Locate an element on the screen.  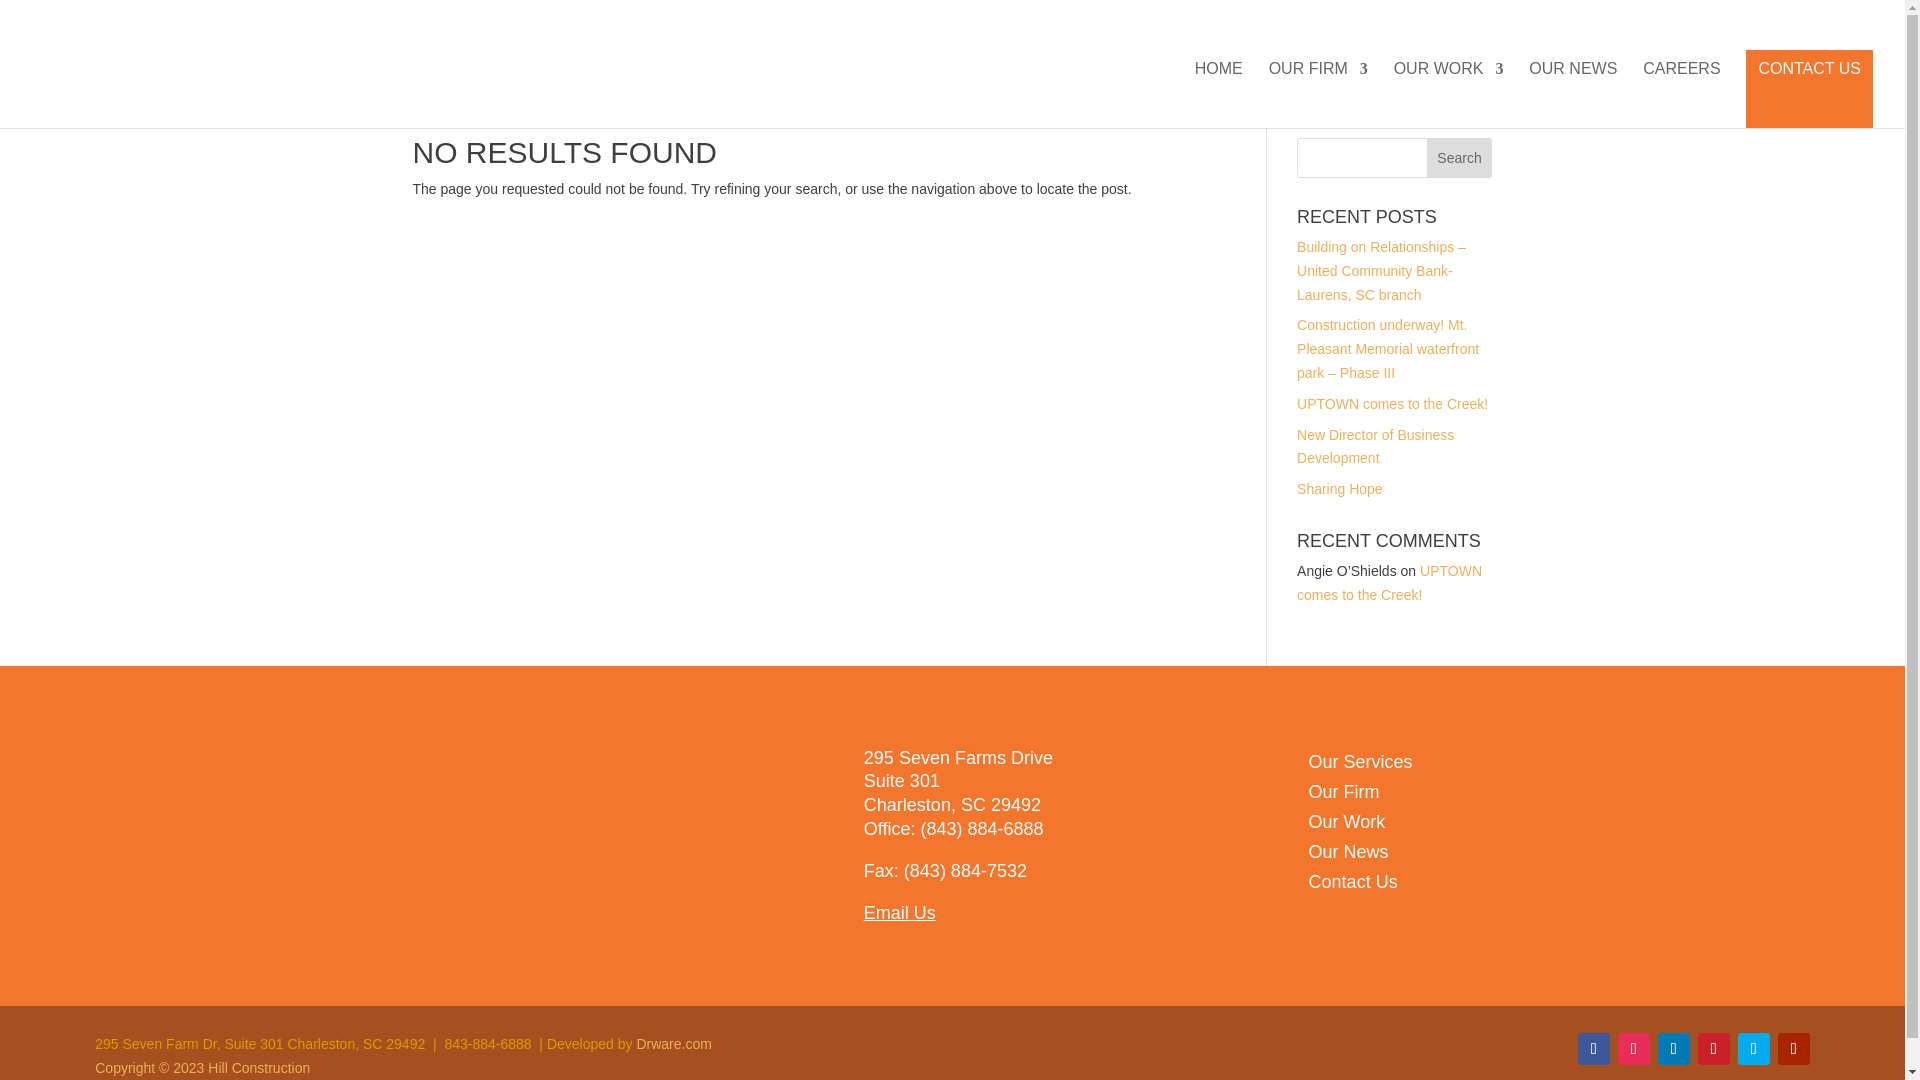
OUR WORK is located at coordinates (1448, 94).